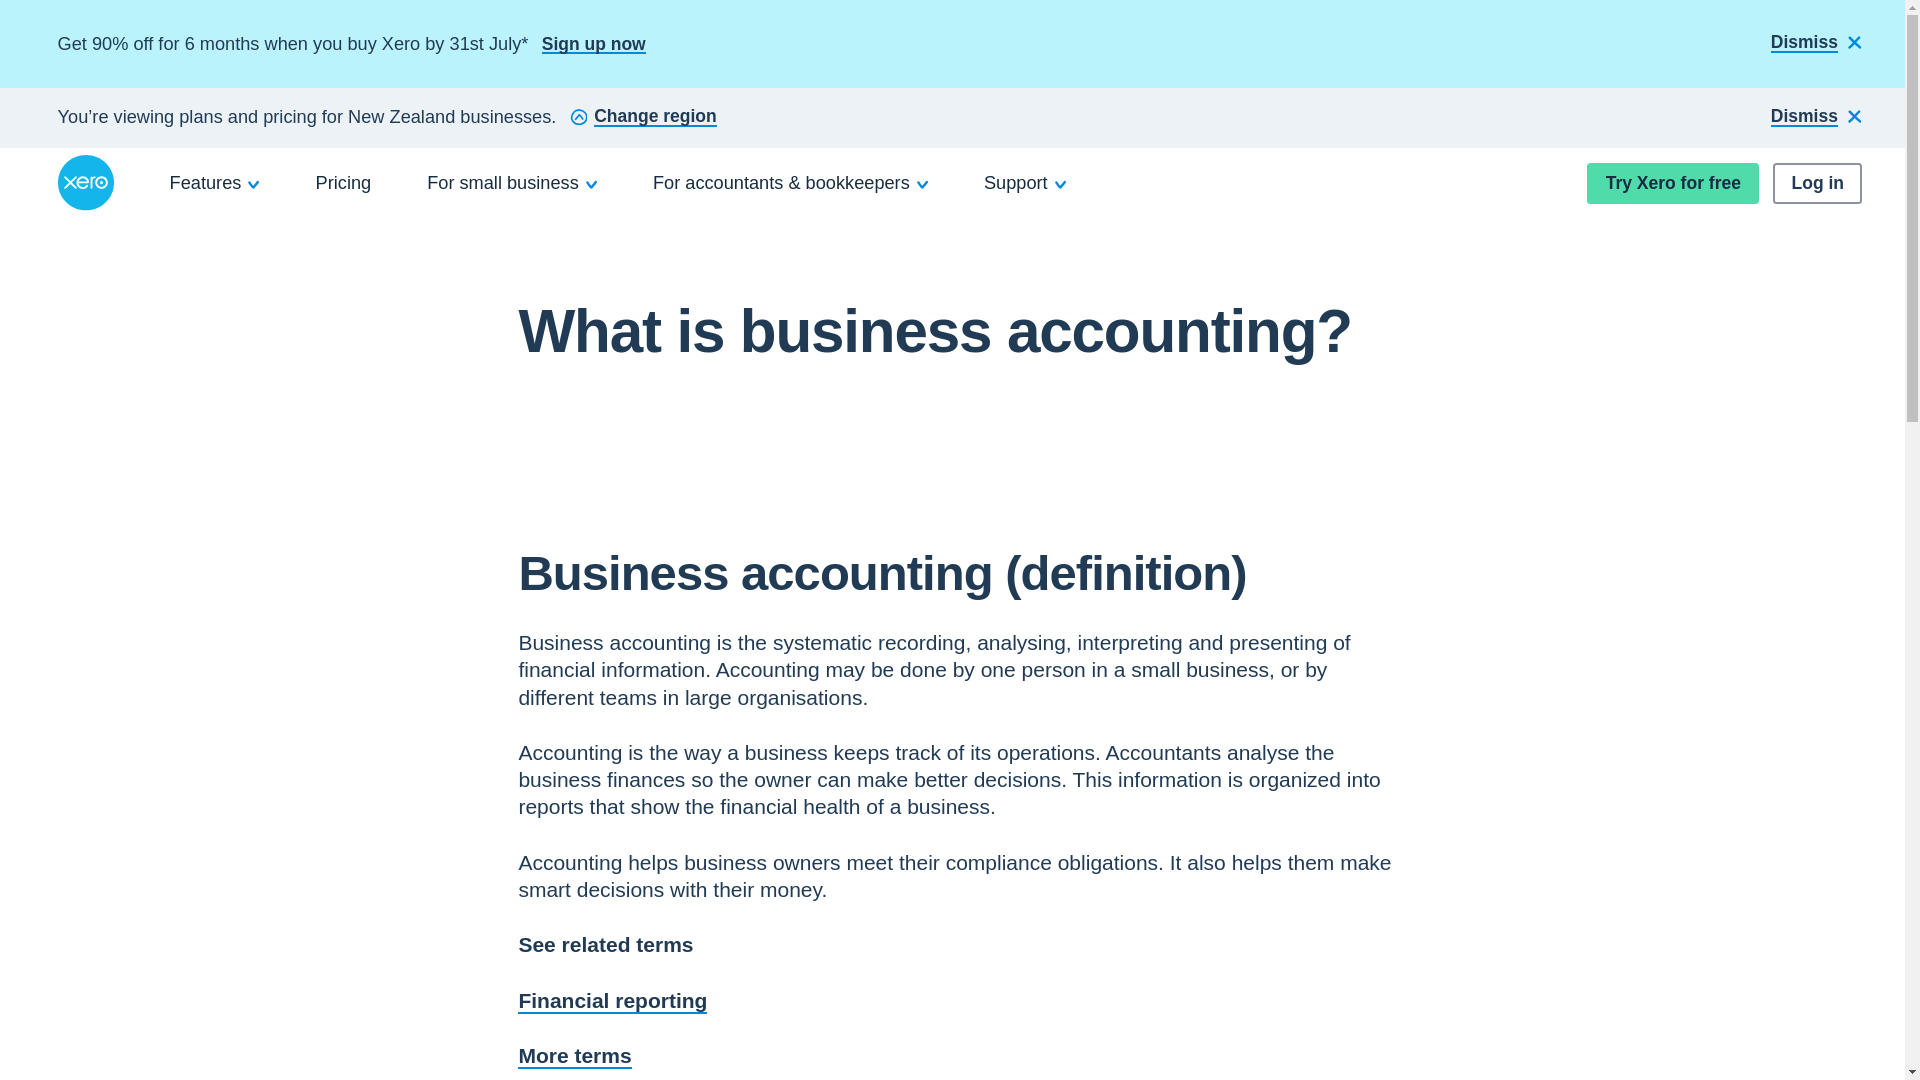 This screenshot has height=1080, width=1920. Describe the element at coordinates (593, 44) in the screenshot. I see `Sign up now` at that location.